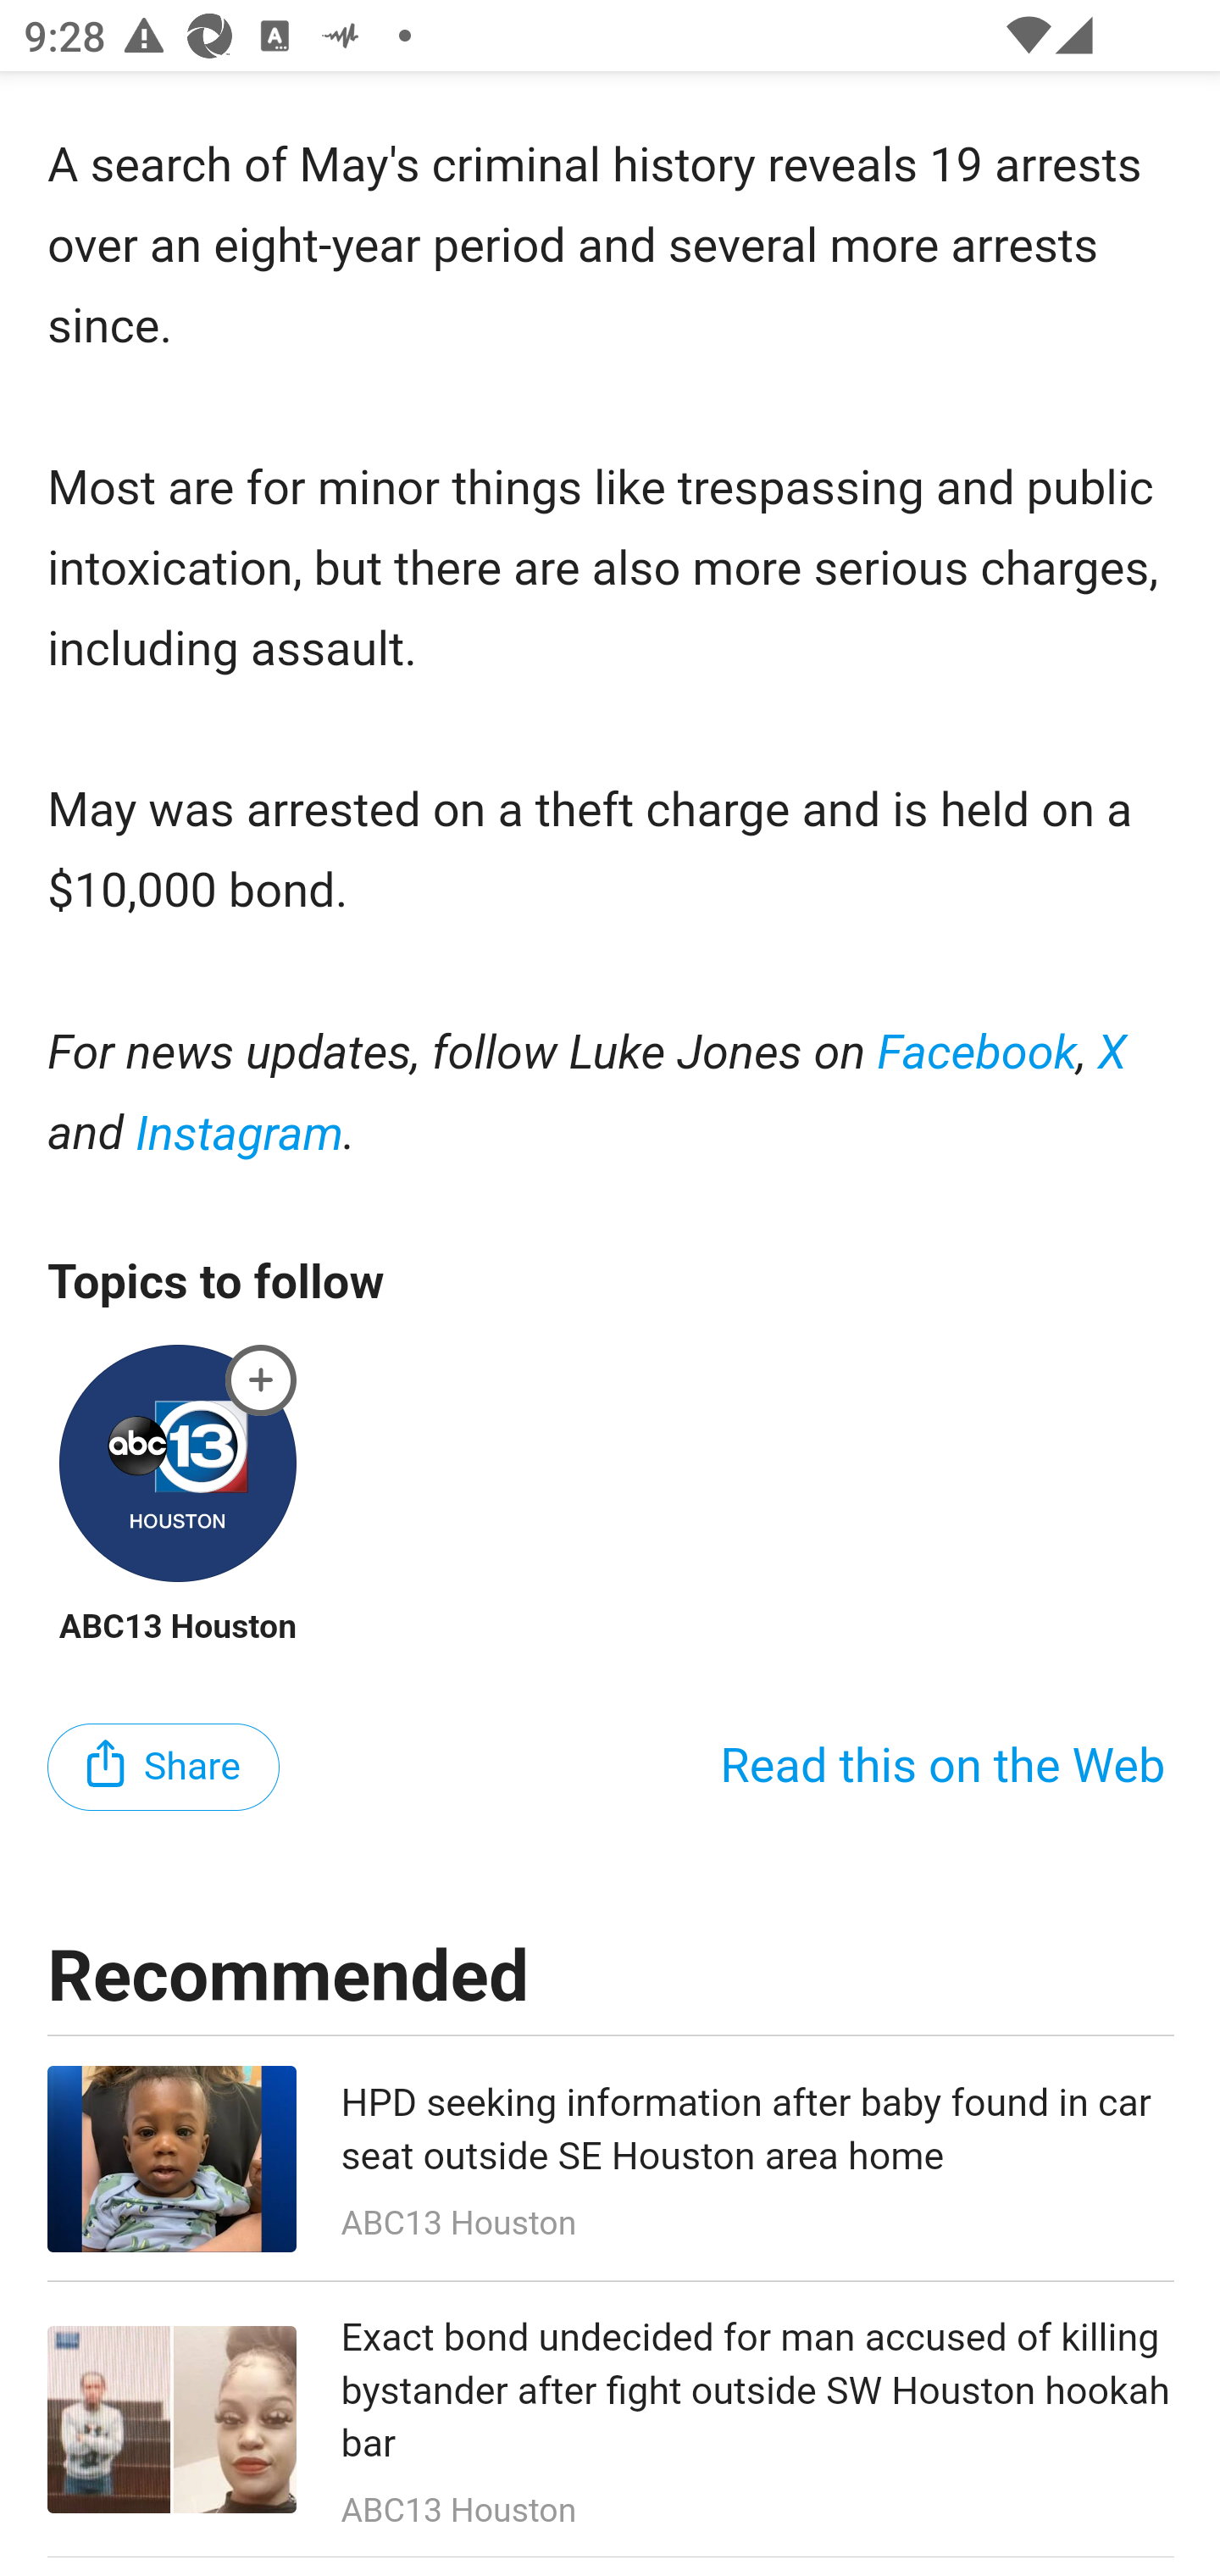 Image resolution: width=1220 pixels, height=2576 pixels. Describe the element at coordinates (164, 1769) in the screenshot. I see `Share` at that location.